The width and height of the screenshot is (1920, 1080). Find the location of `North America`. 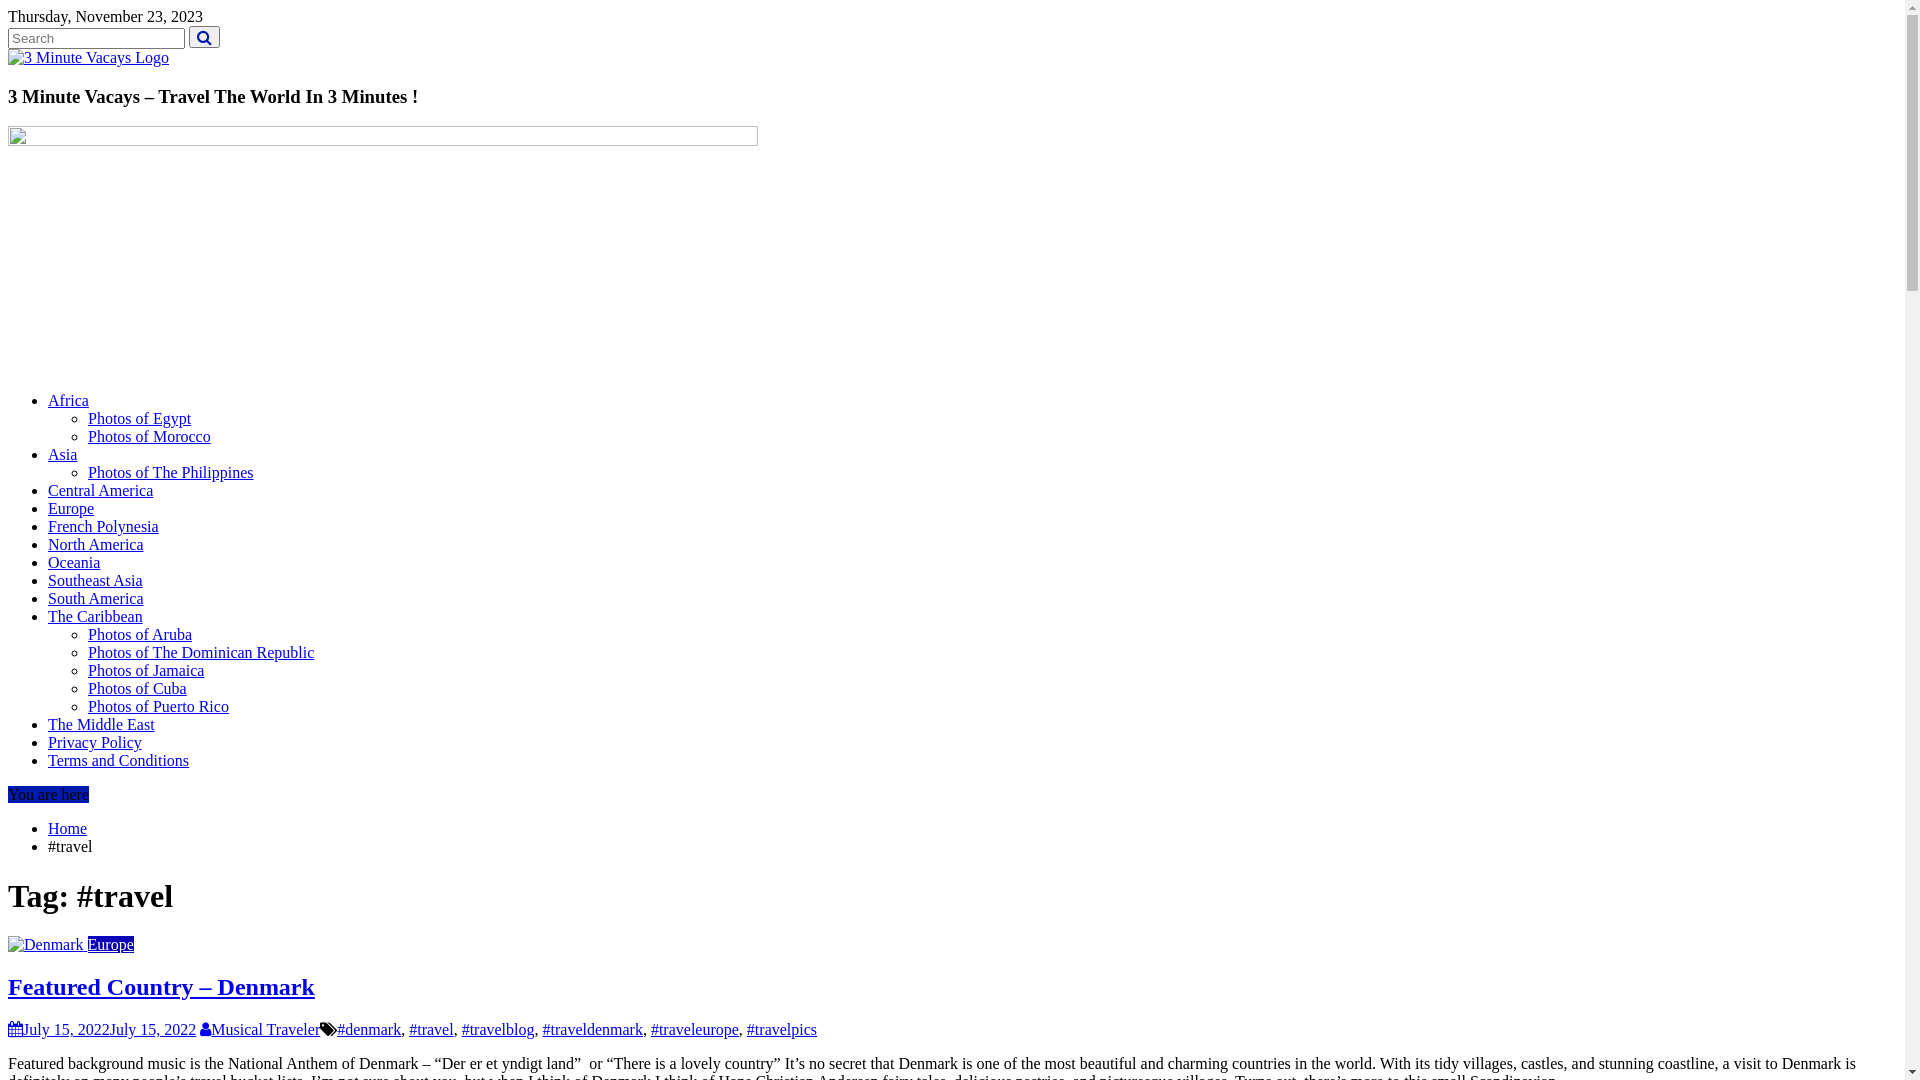

North America is located at coordinates (96, 544).